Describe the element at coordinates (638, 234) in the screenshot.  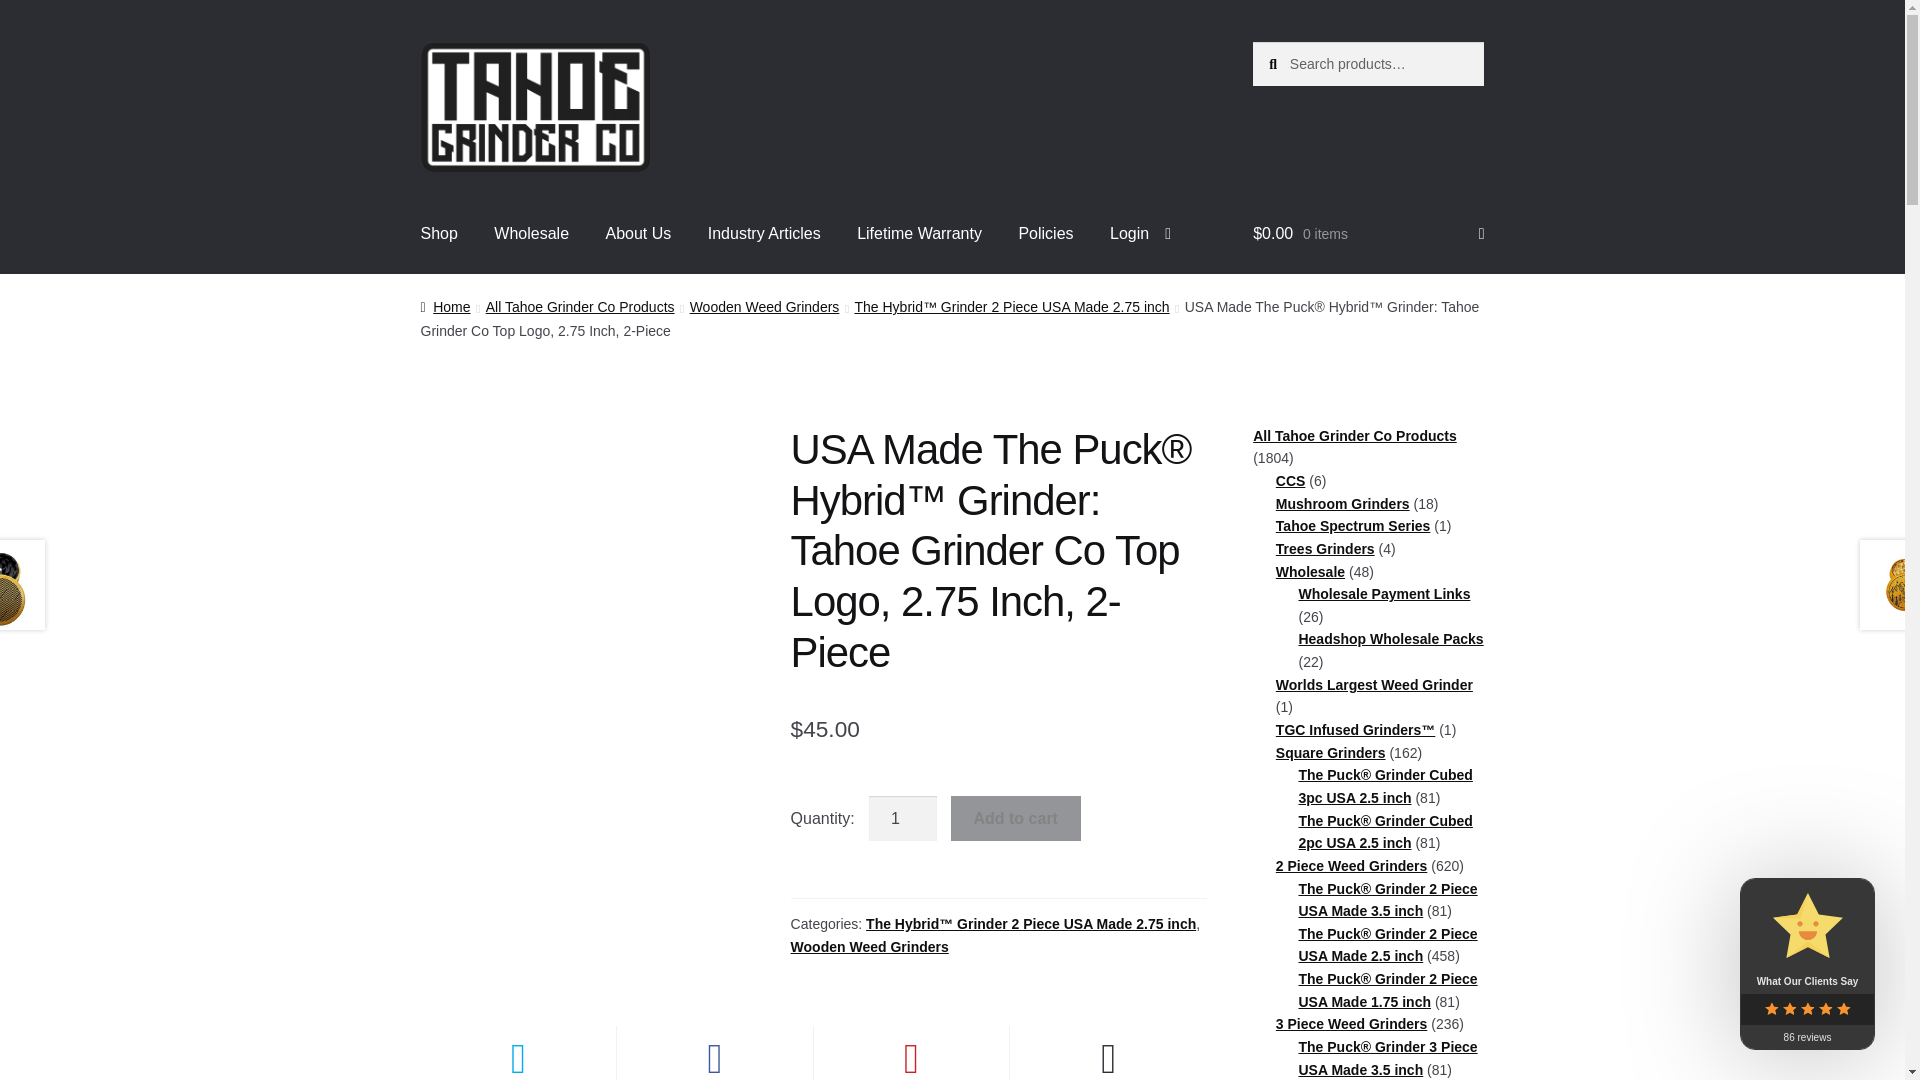
I see `About Us` at that location.